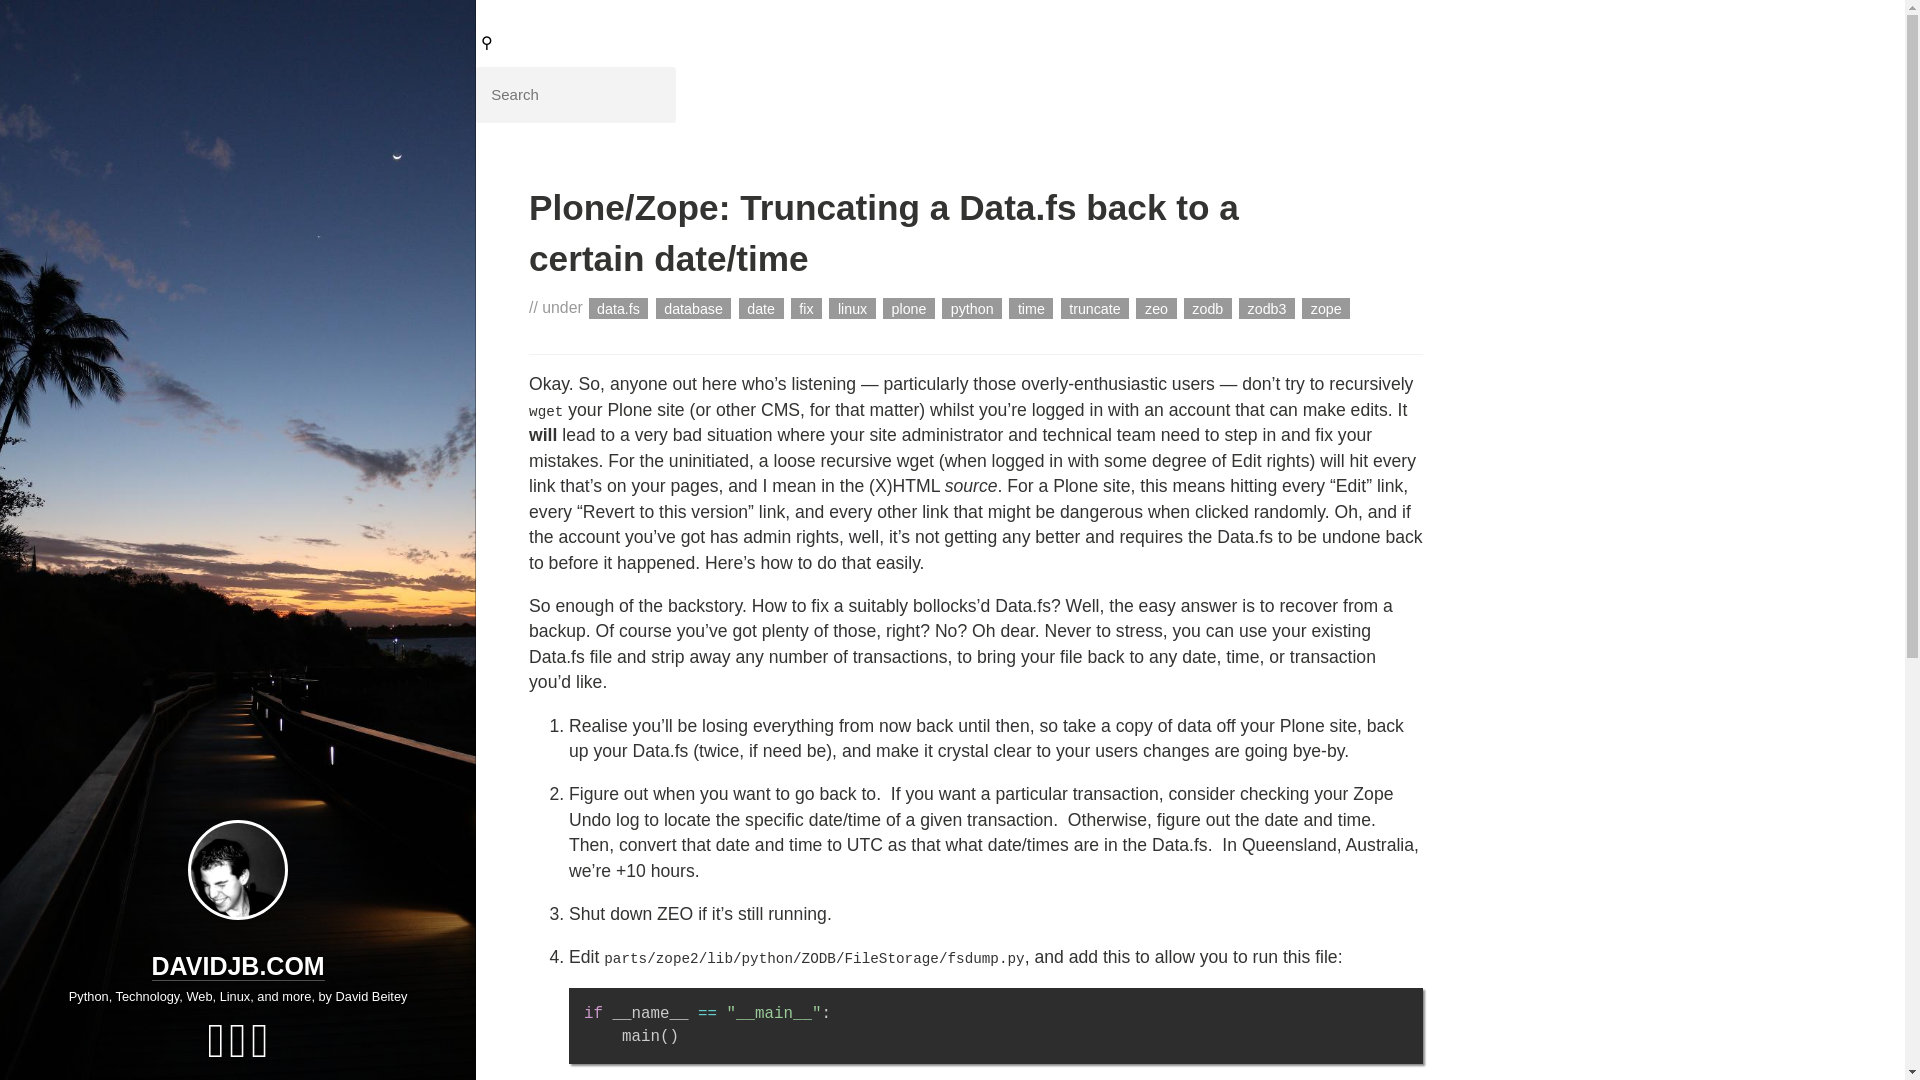 The height and width of the screenshot is (1080, 1920). I want to click on data.fs, so click(618, 308).